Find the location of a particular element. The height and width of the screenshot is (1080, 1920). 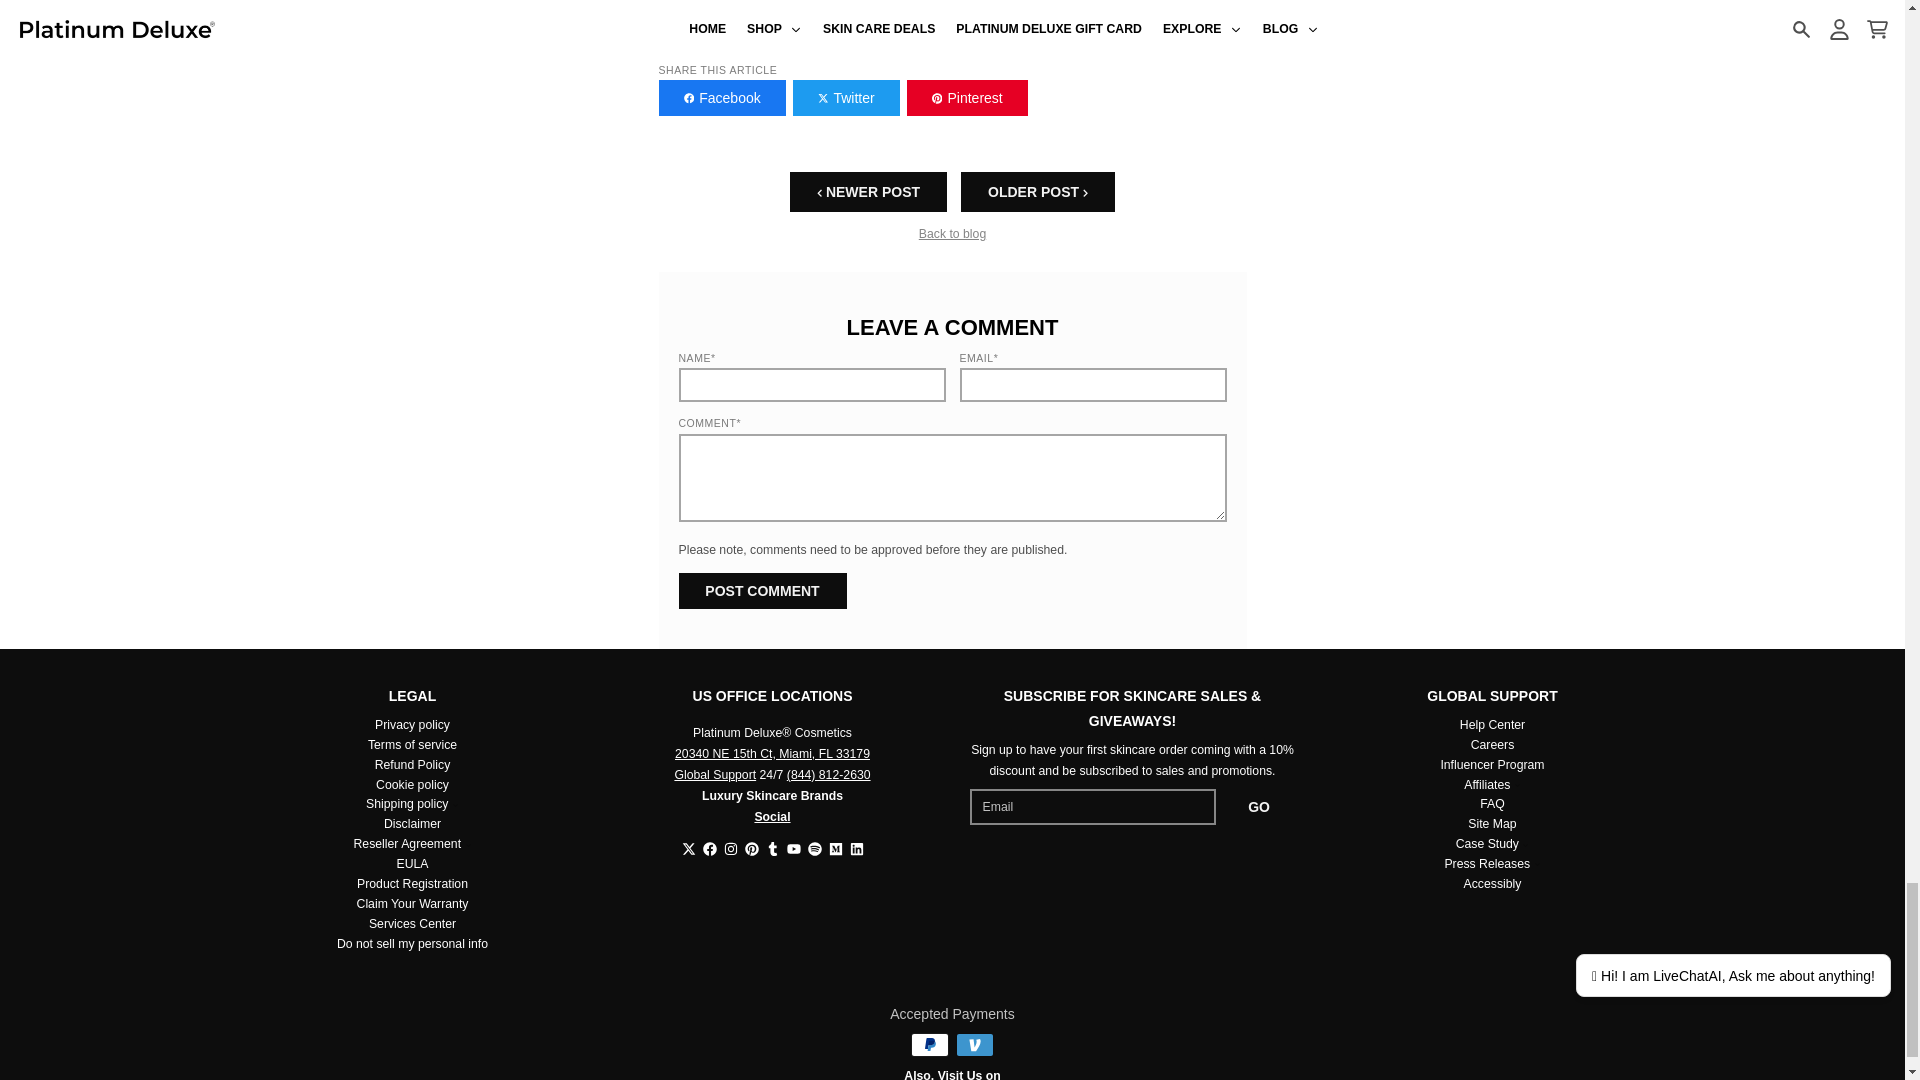

Spotify - Platinum Deluxe Cosmetics is located at coordinates (814, 849).